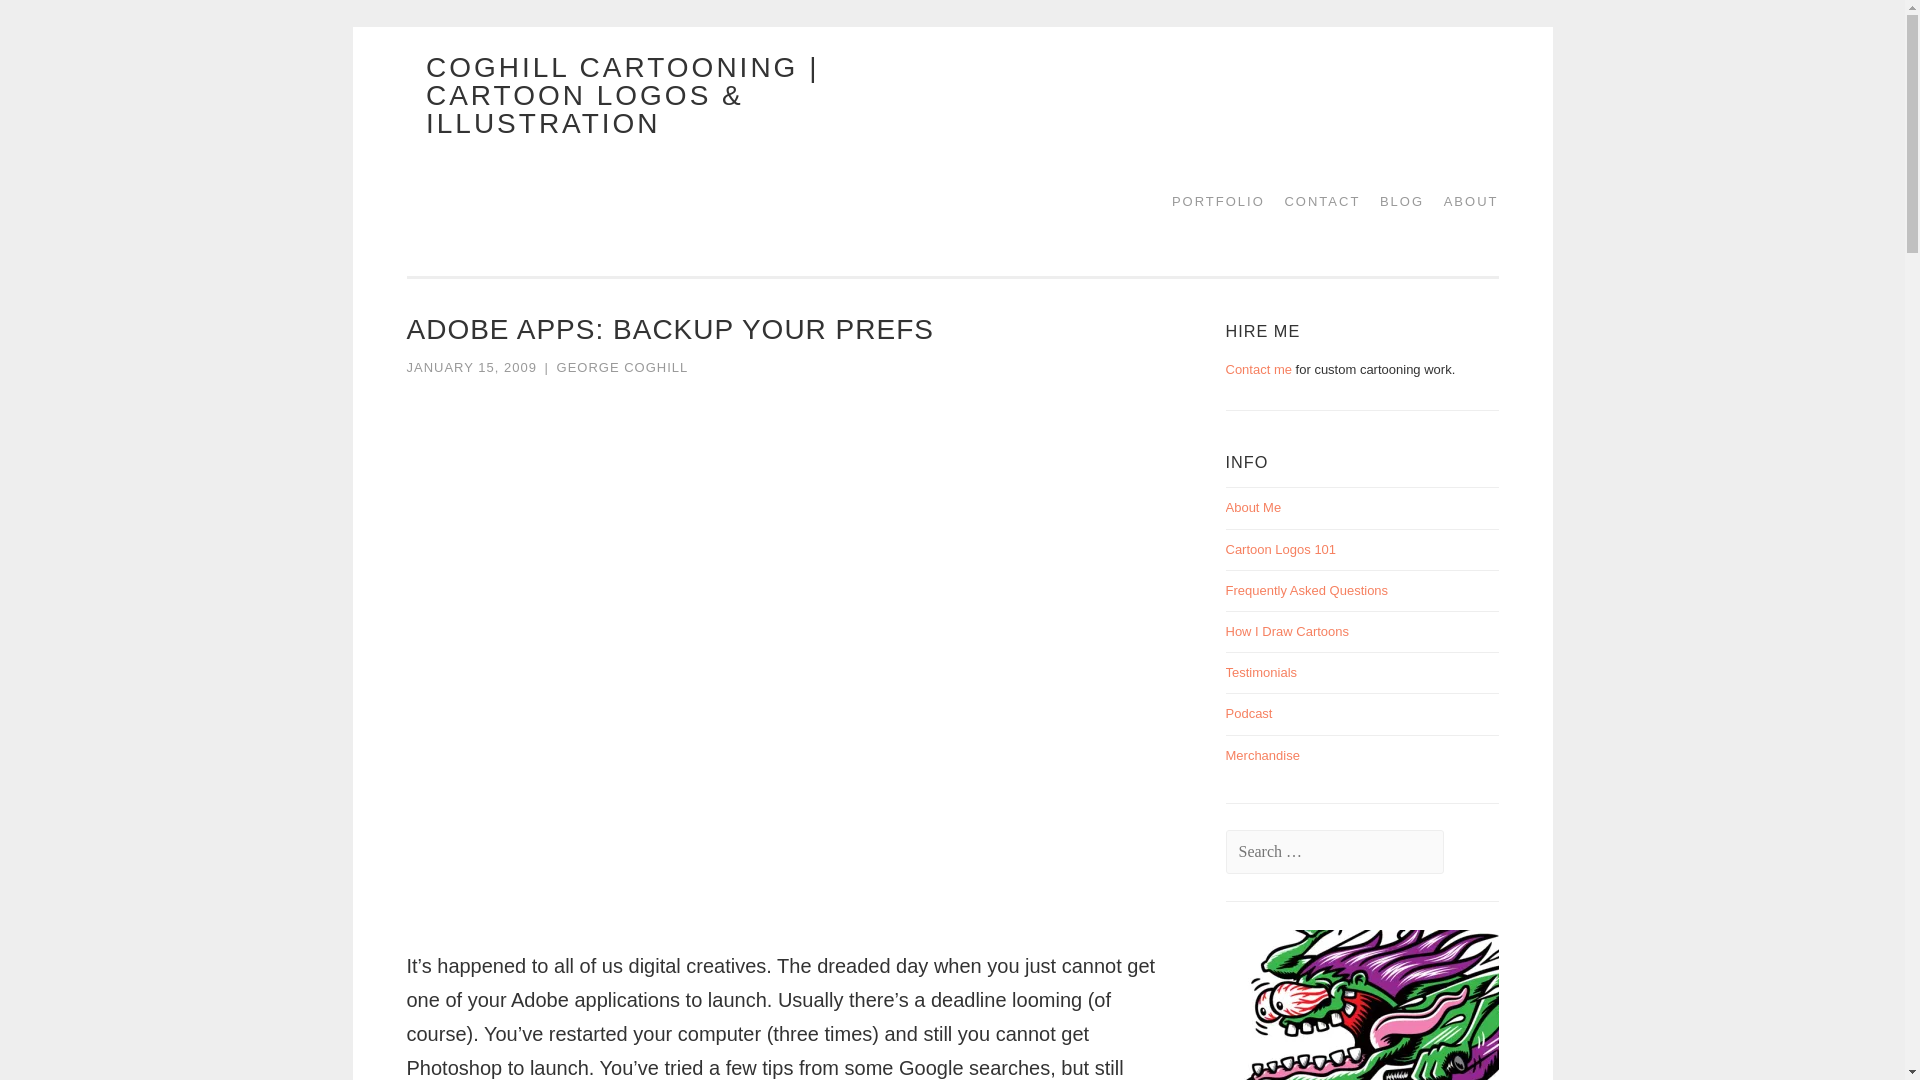 This screenshot has height=1080, width=1920. I want to click on CONTACT, so click(1314, 201).